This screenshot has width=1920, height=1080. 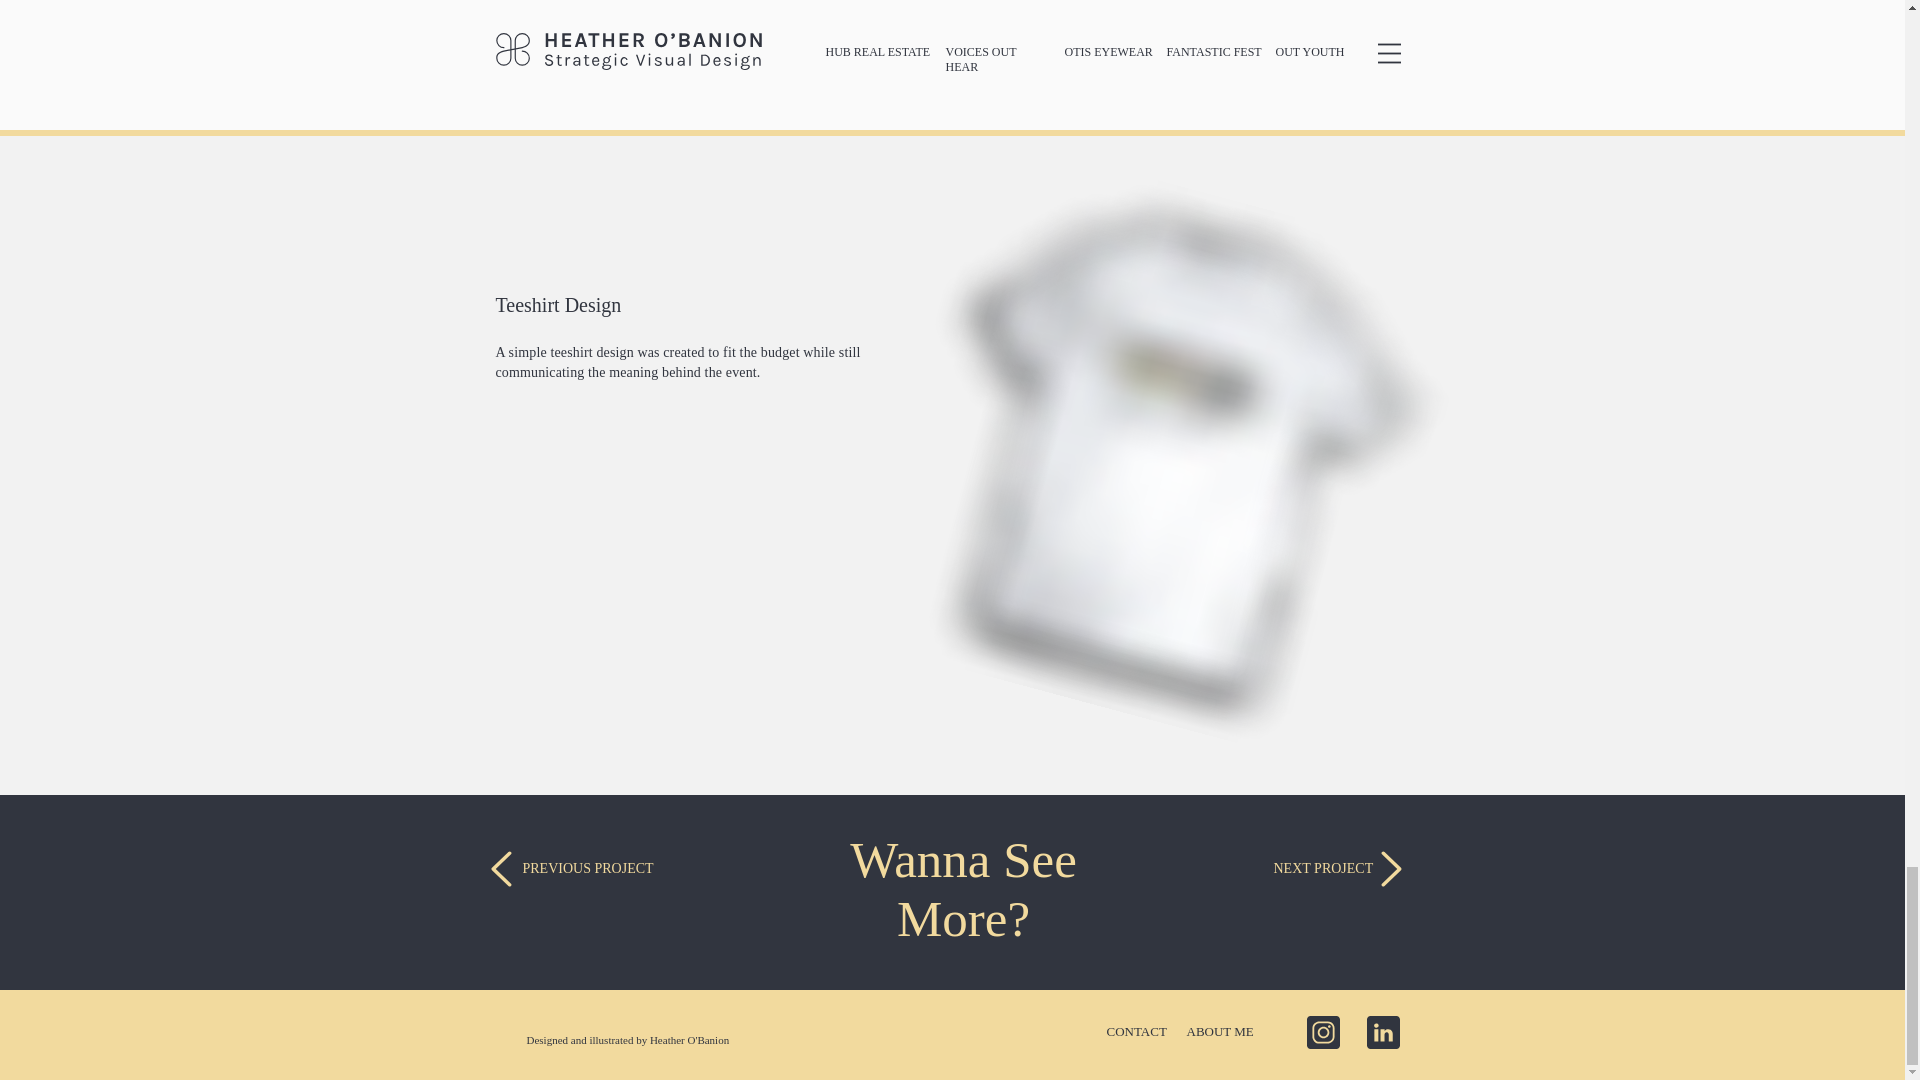 I want to click on PREVIOUS PROJECT, so click(x=587, y=868).